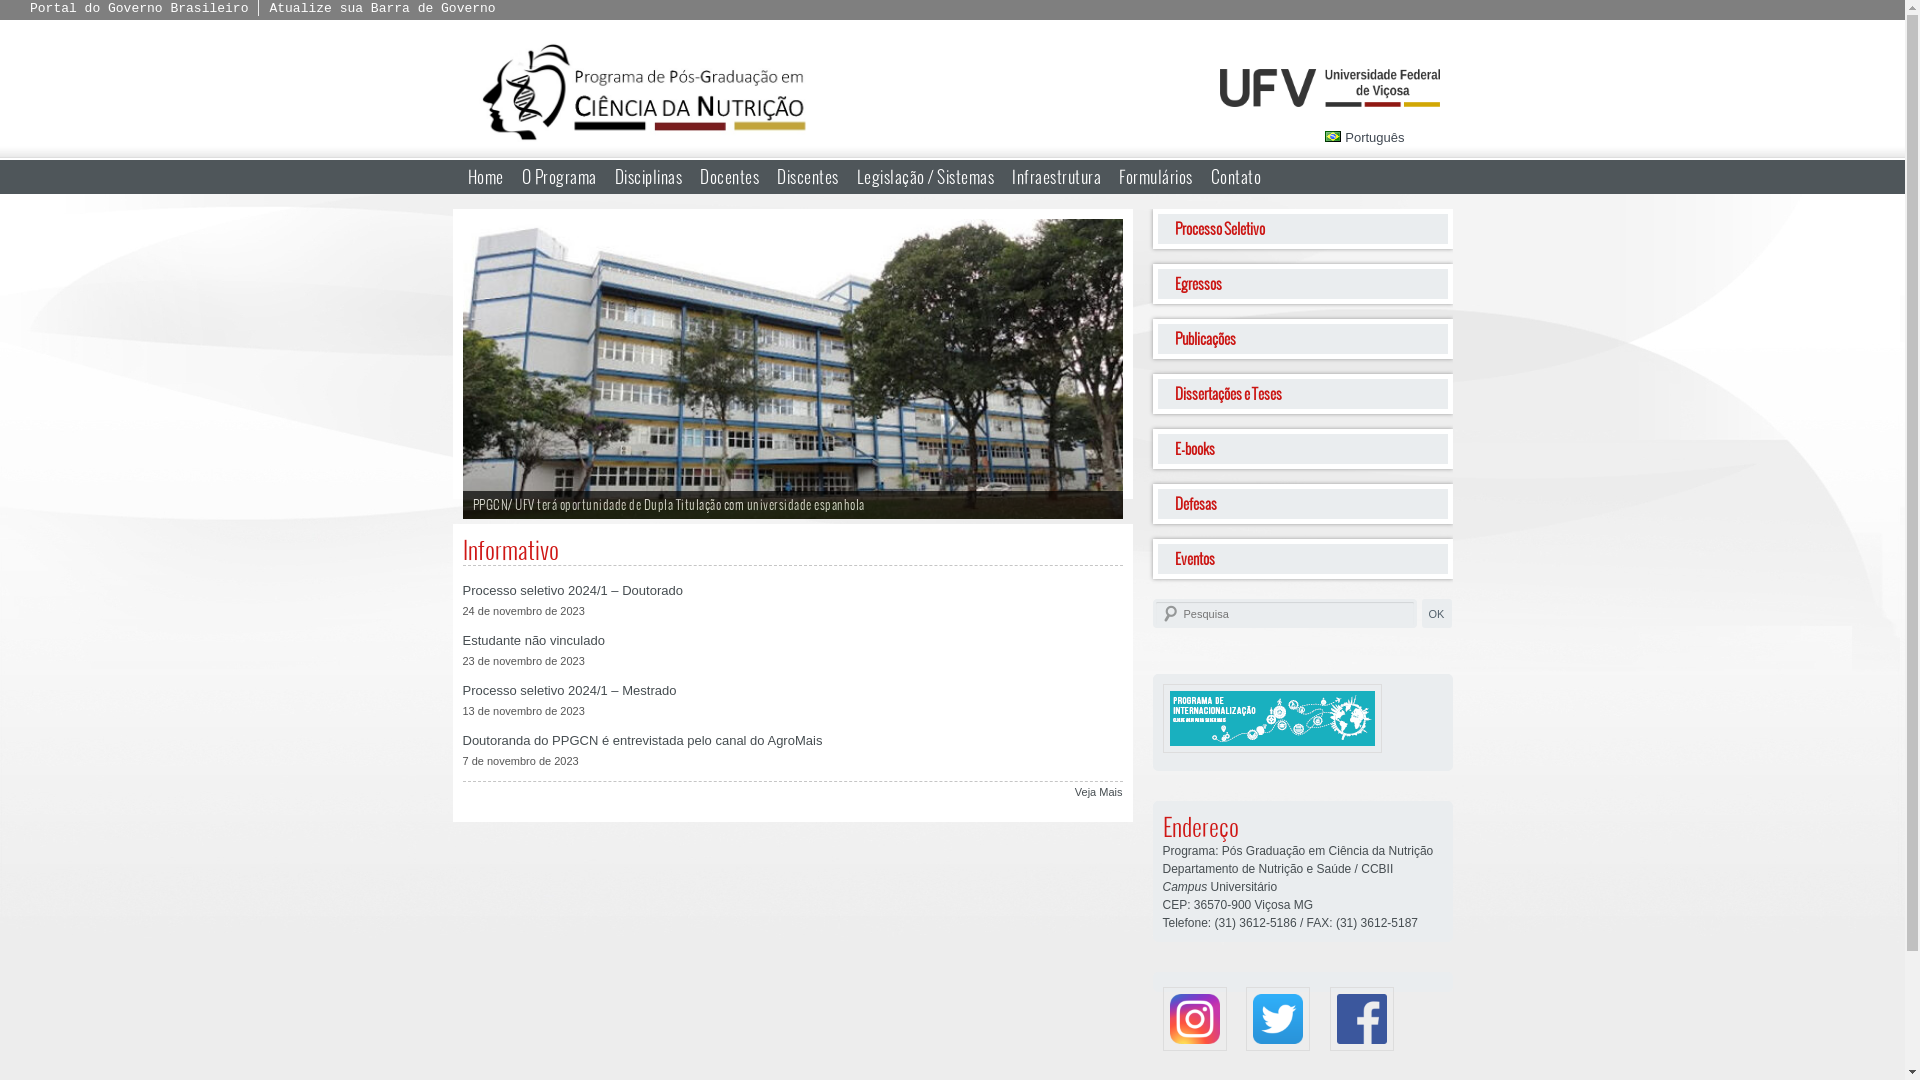 The image size is (1920, 1080). Describe the element at coordinates (1302, 559) in the screenshot. I see `Eventos` at that location.